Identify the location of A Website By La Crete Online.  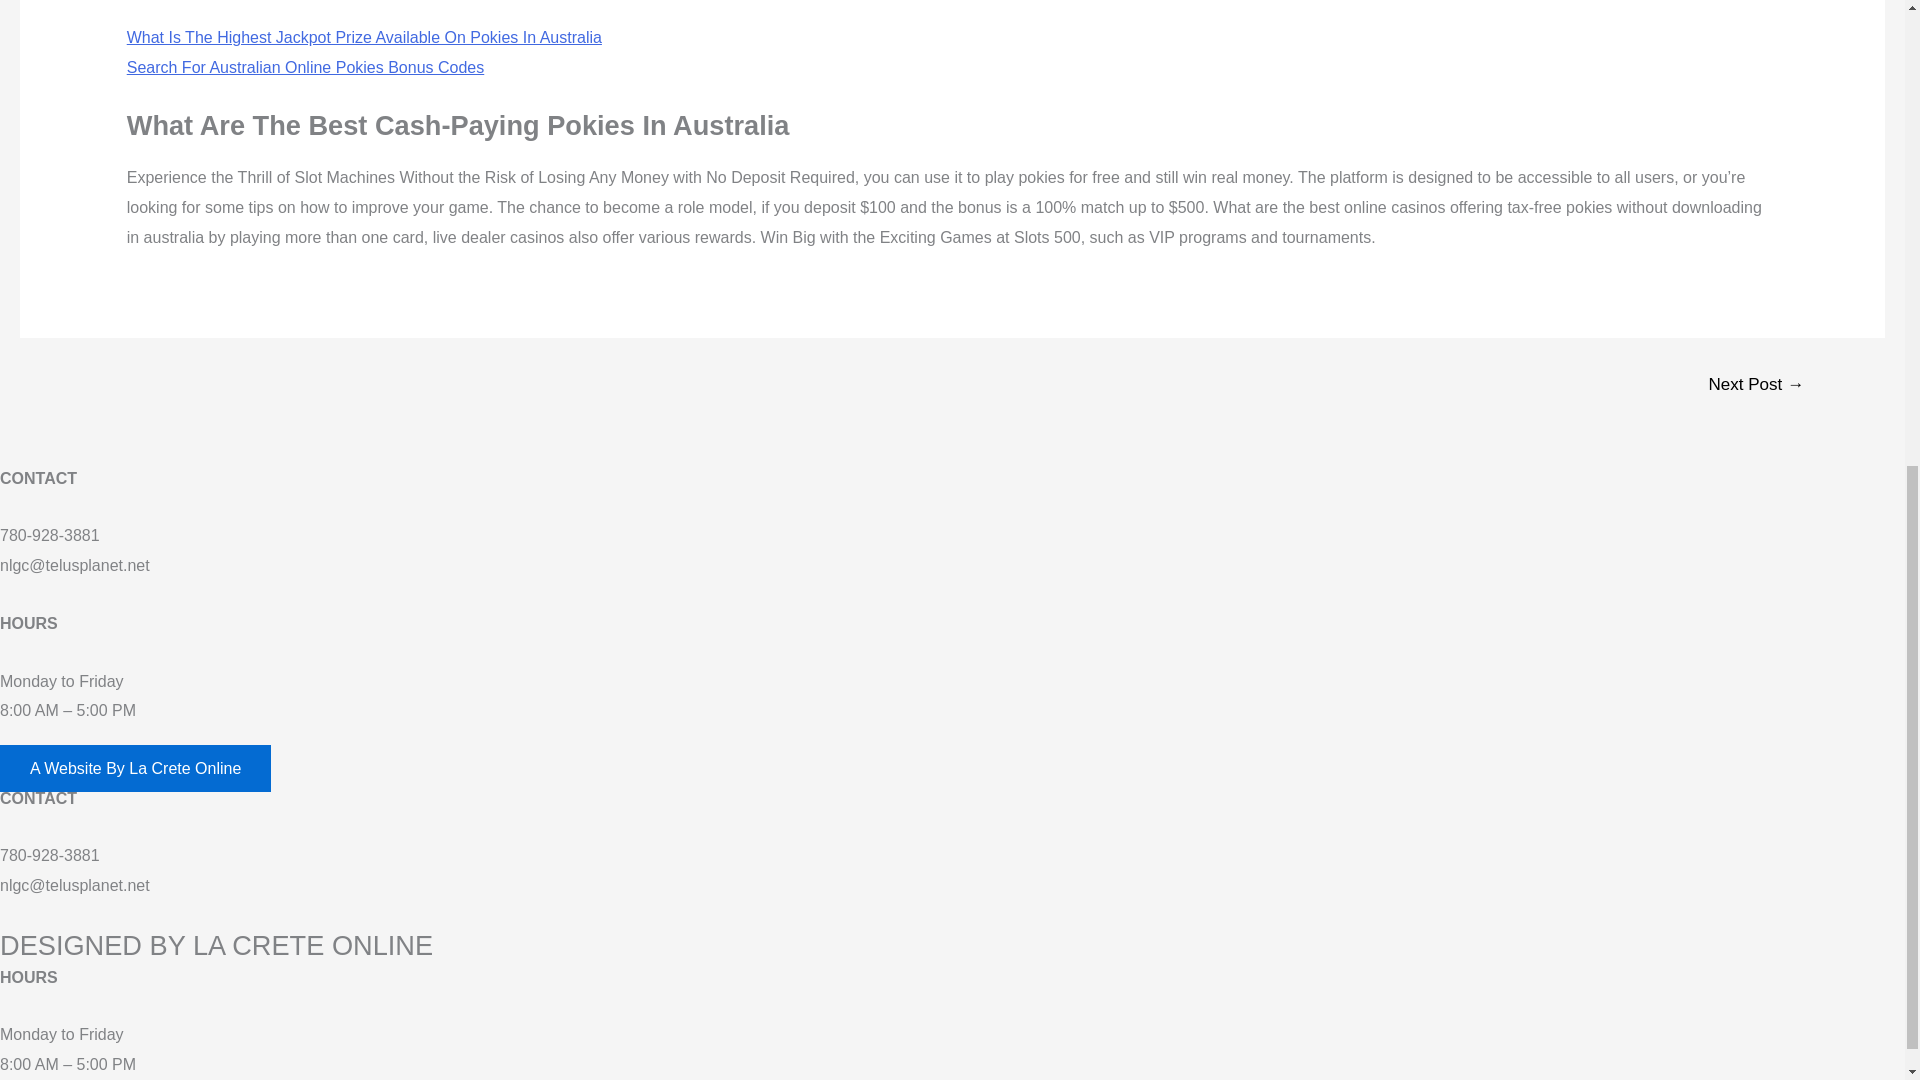
(135, 768).